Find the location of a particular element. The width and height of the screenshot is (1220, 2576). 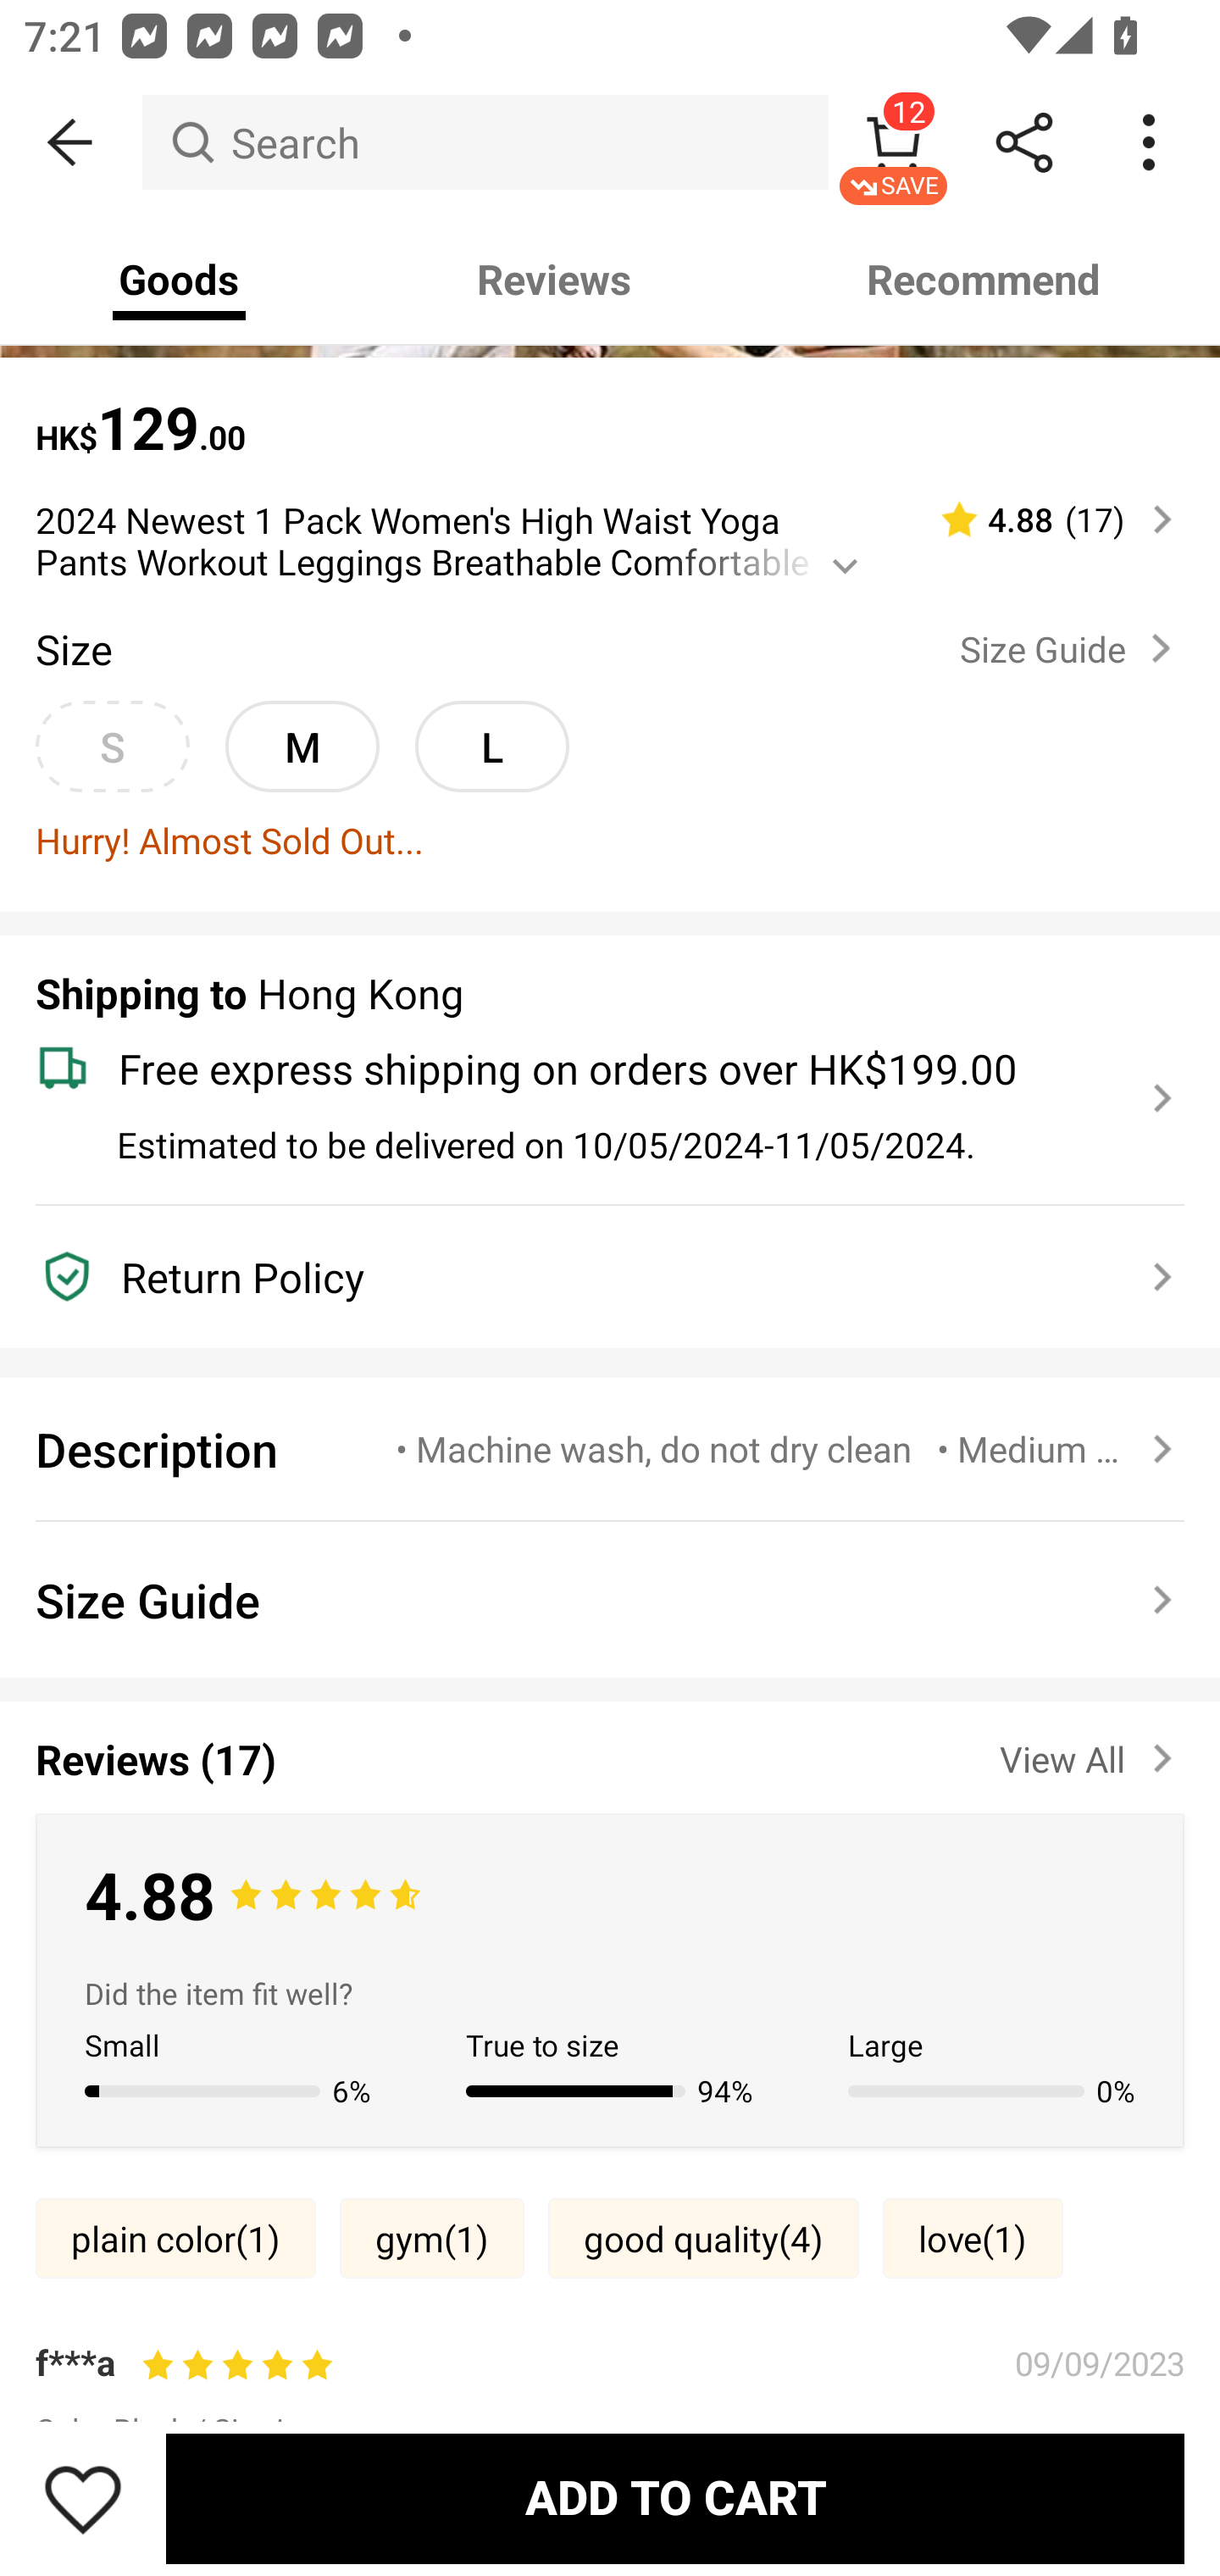

love(1) is located at coordinates (973, 2239).